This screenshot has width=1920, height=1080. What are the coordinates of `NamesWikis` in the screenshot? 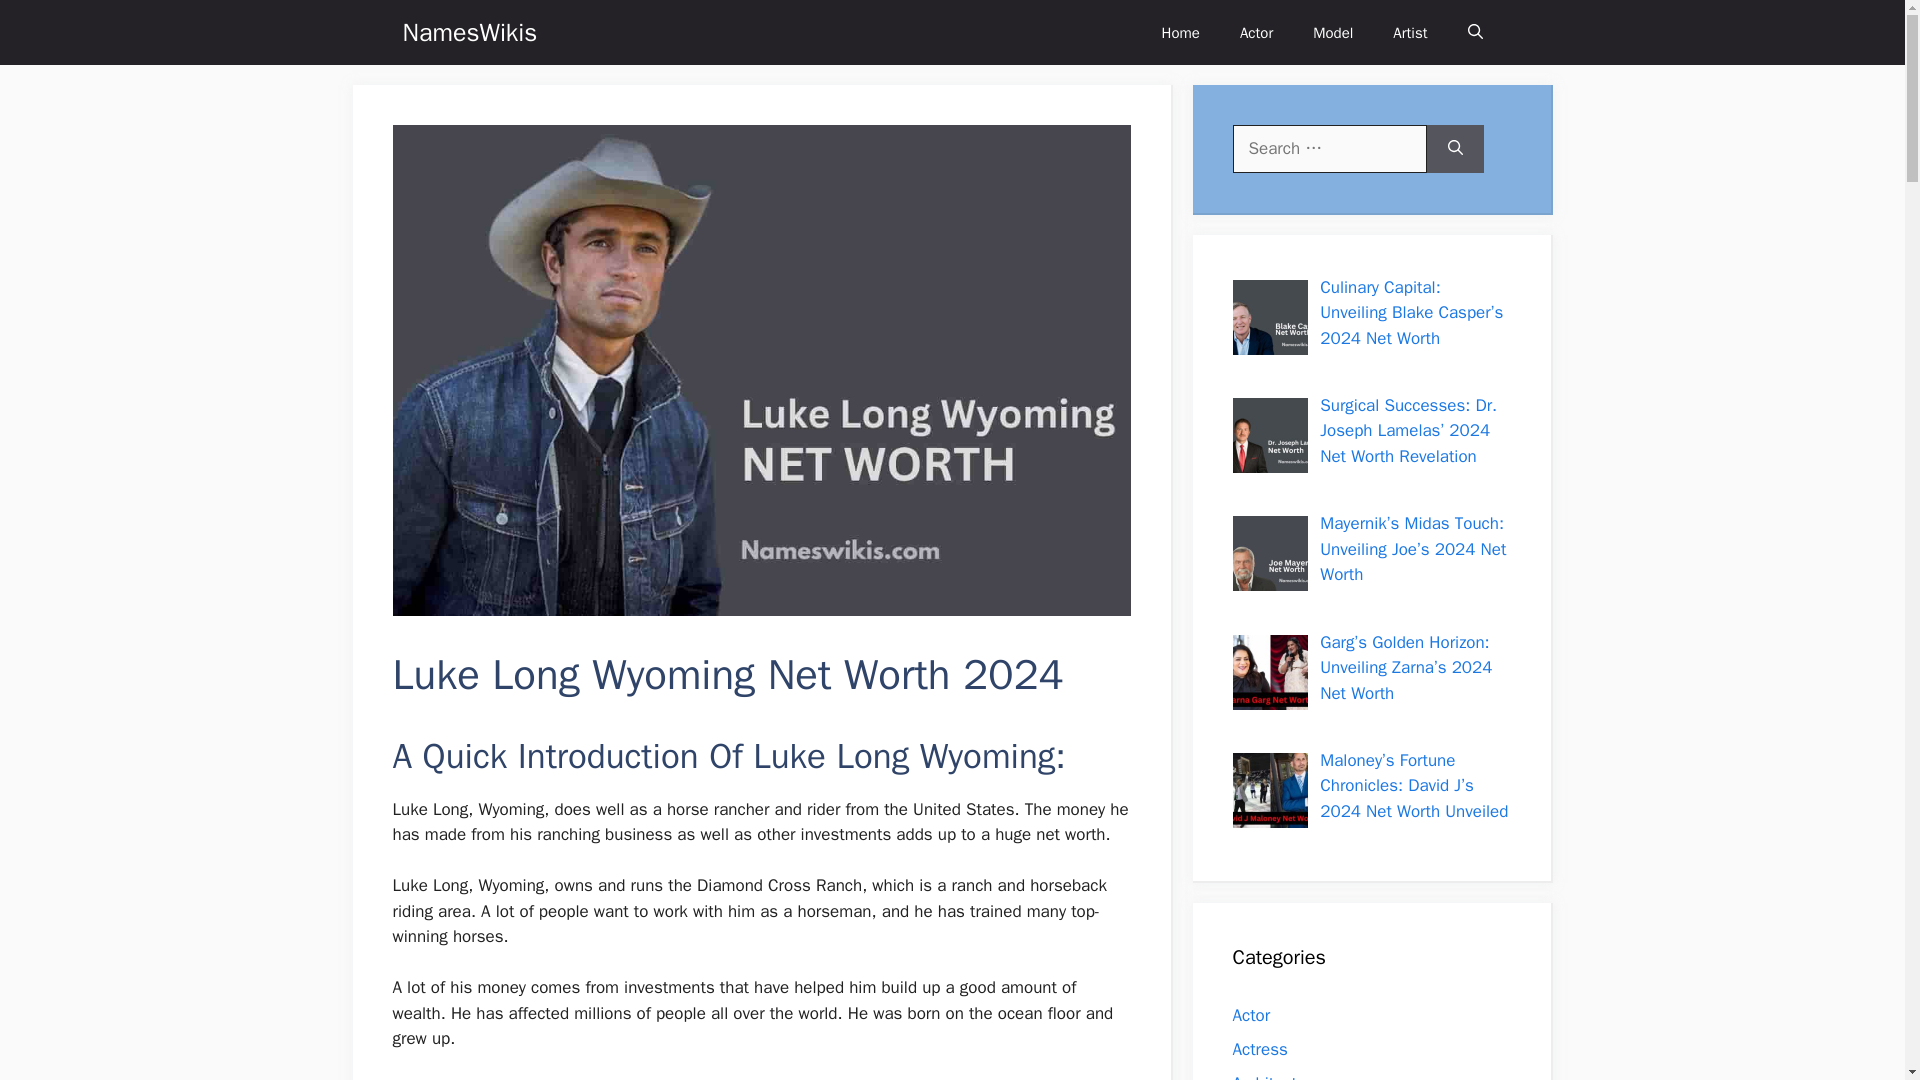 It's located at (469, 32).